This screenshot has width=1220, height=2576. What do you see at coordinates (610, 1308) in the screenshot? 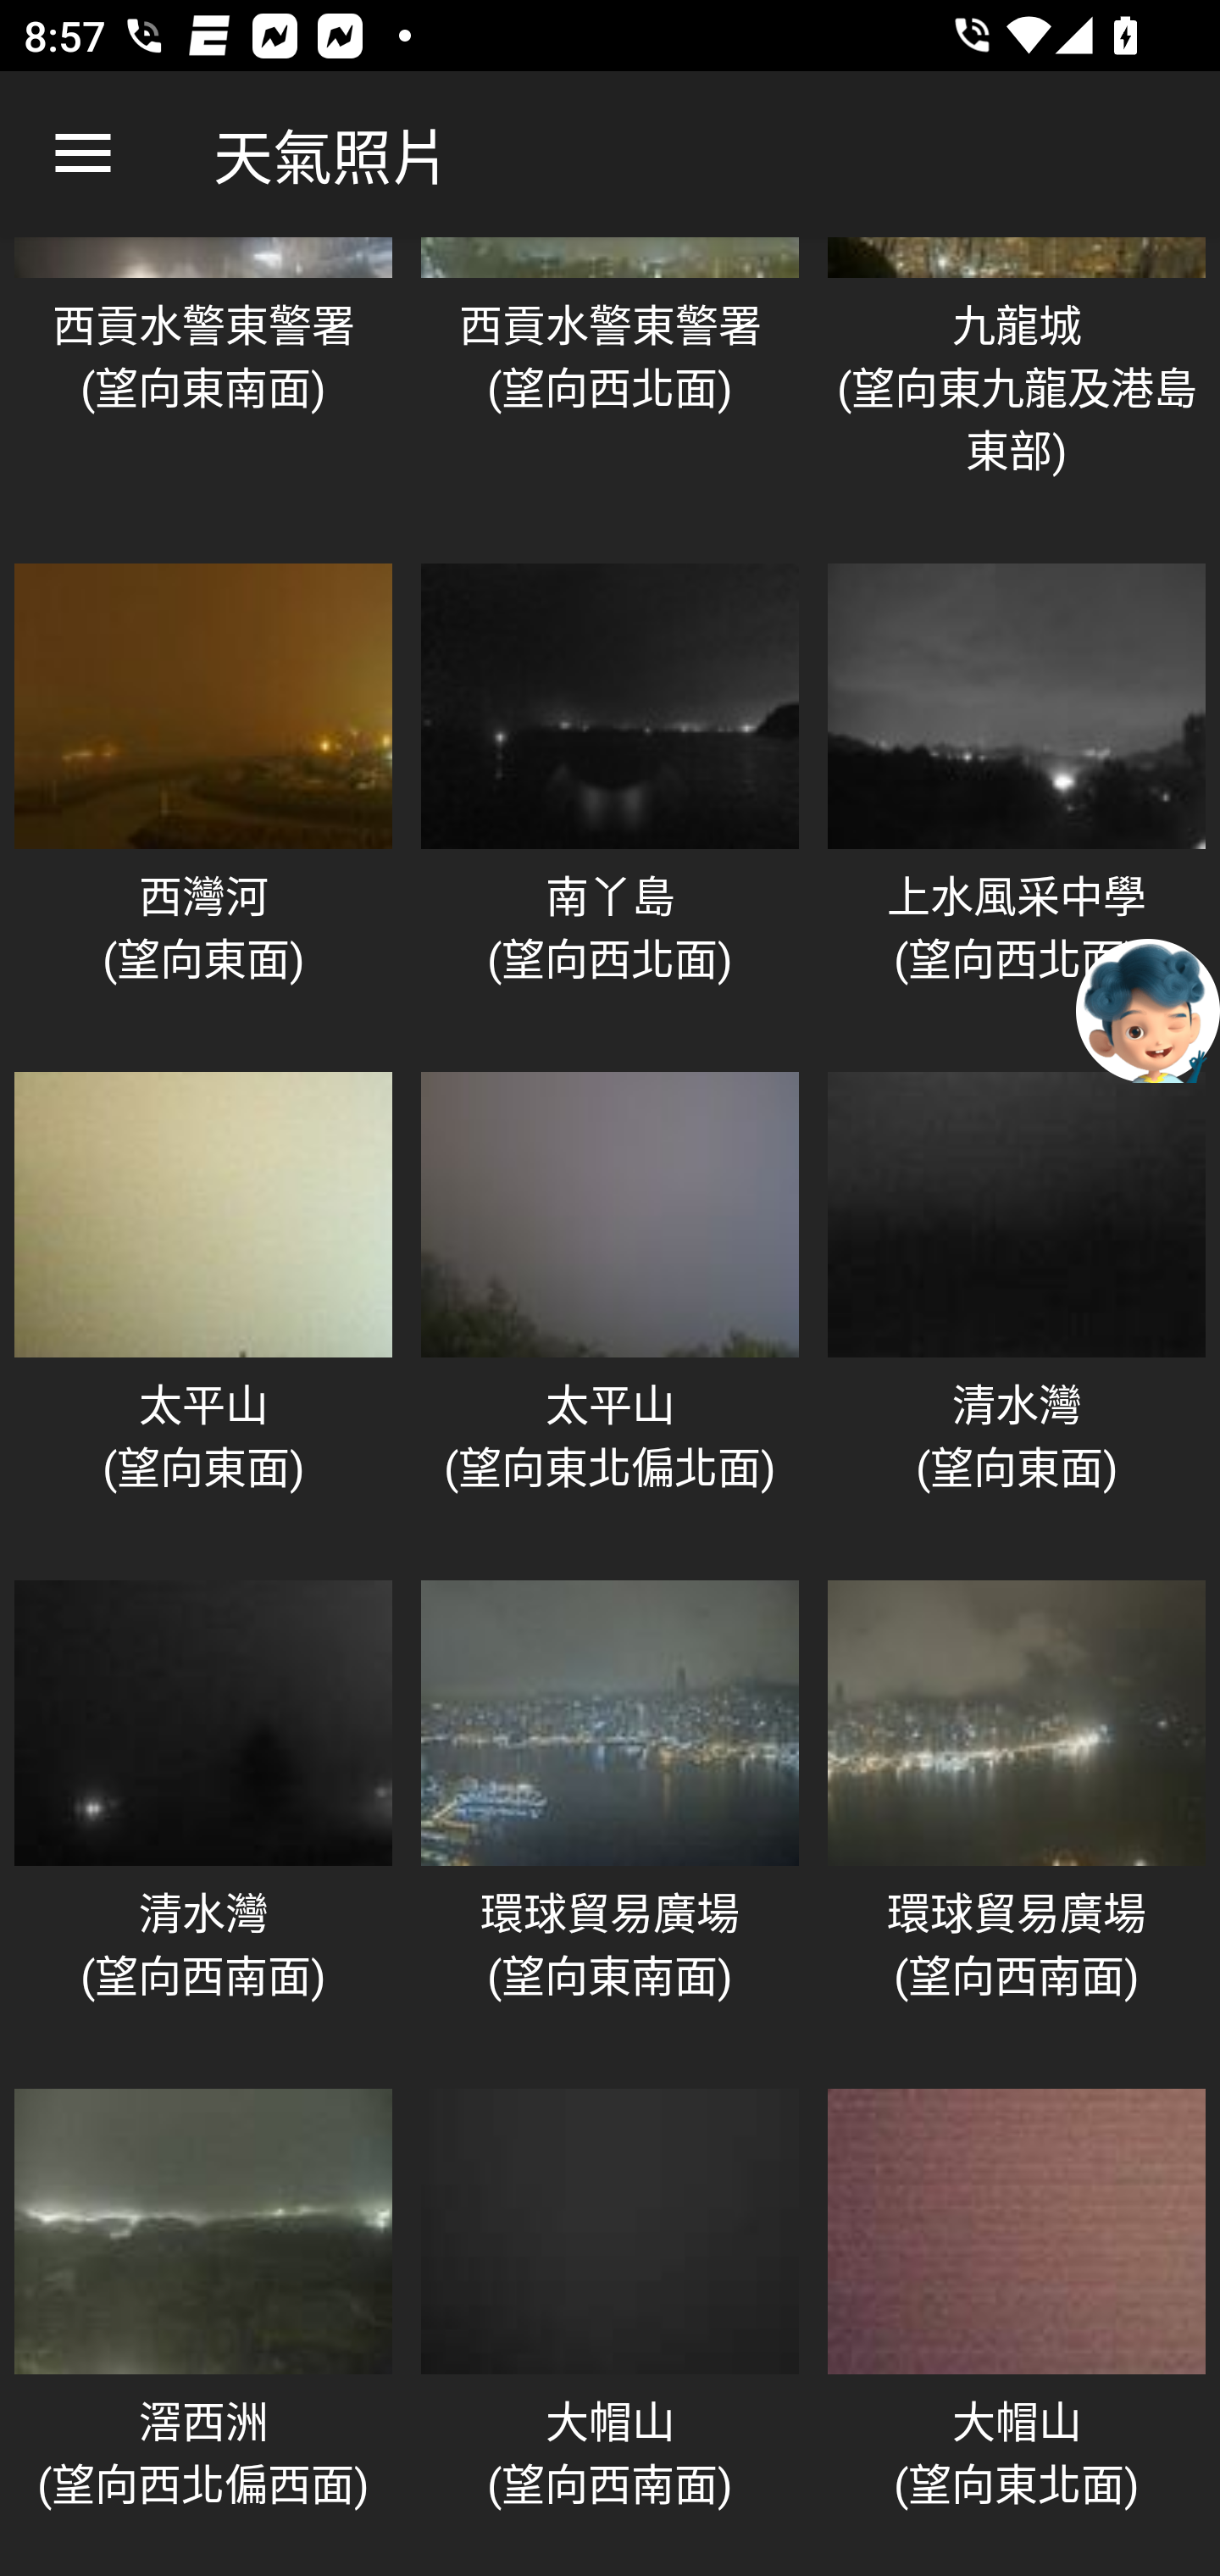
I see `太平山
(望向東北偏北面)` at bounding box center [610, 1308].